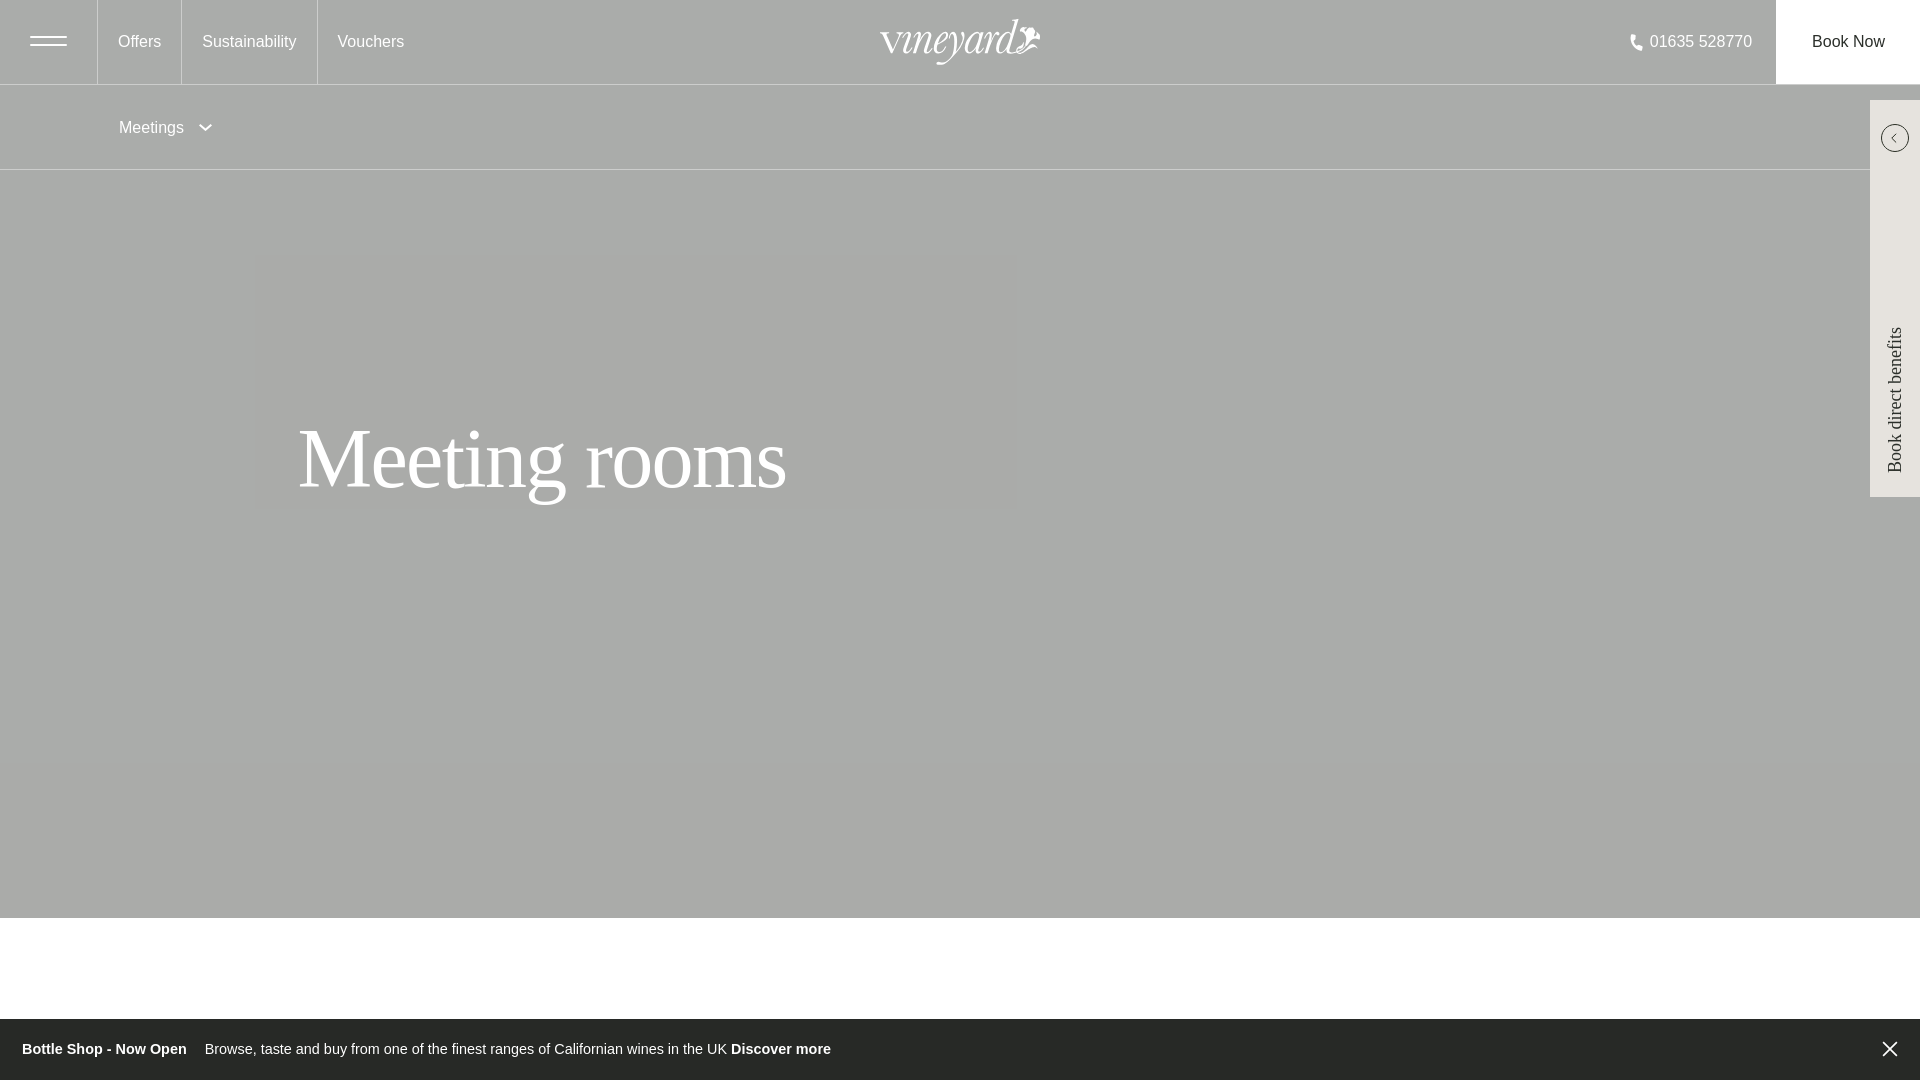 Image resolution: width=1920 pixels, height=1080 pixels. I want to click on 01635 528770, so click(1690, 42).